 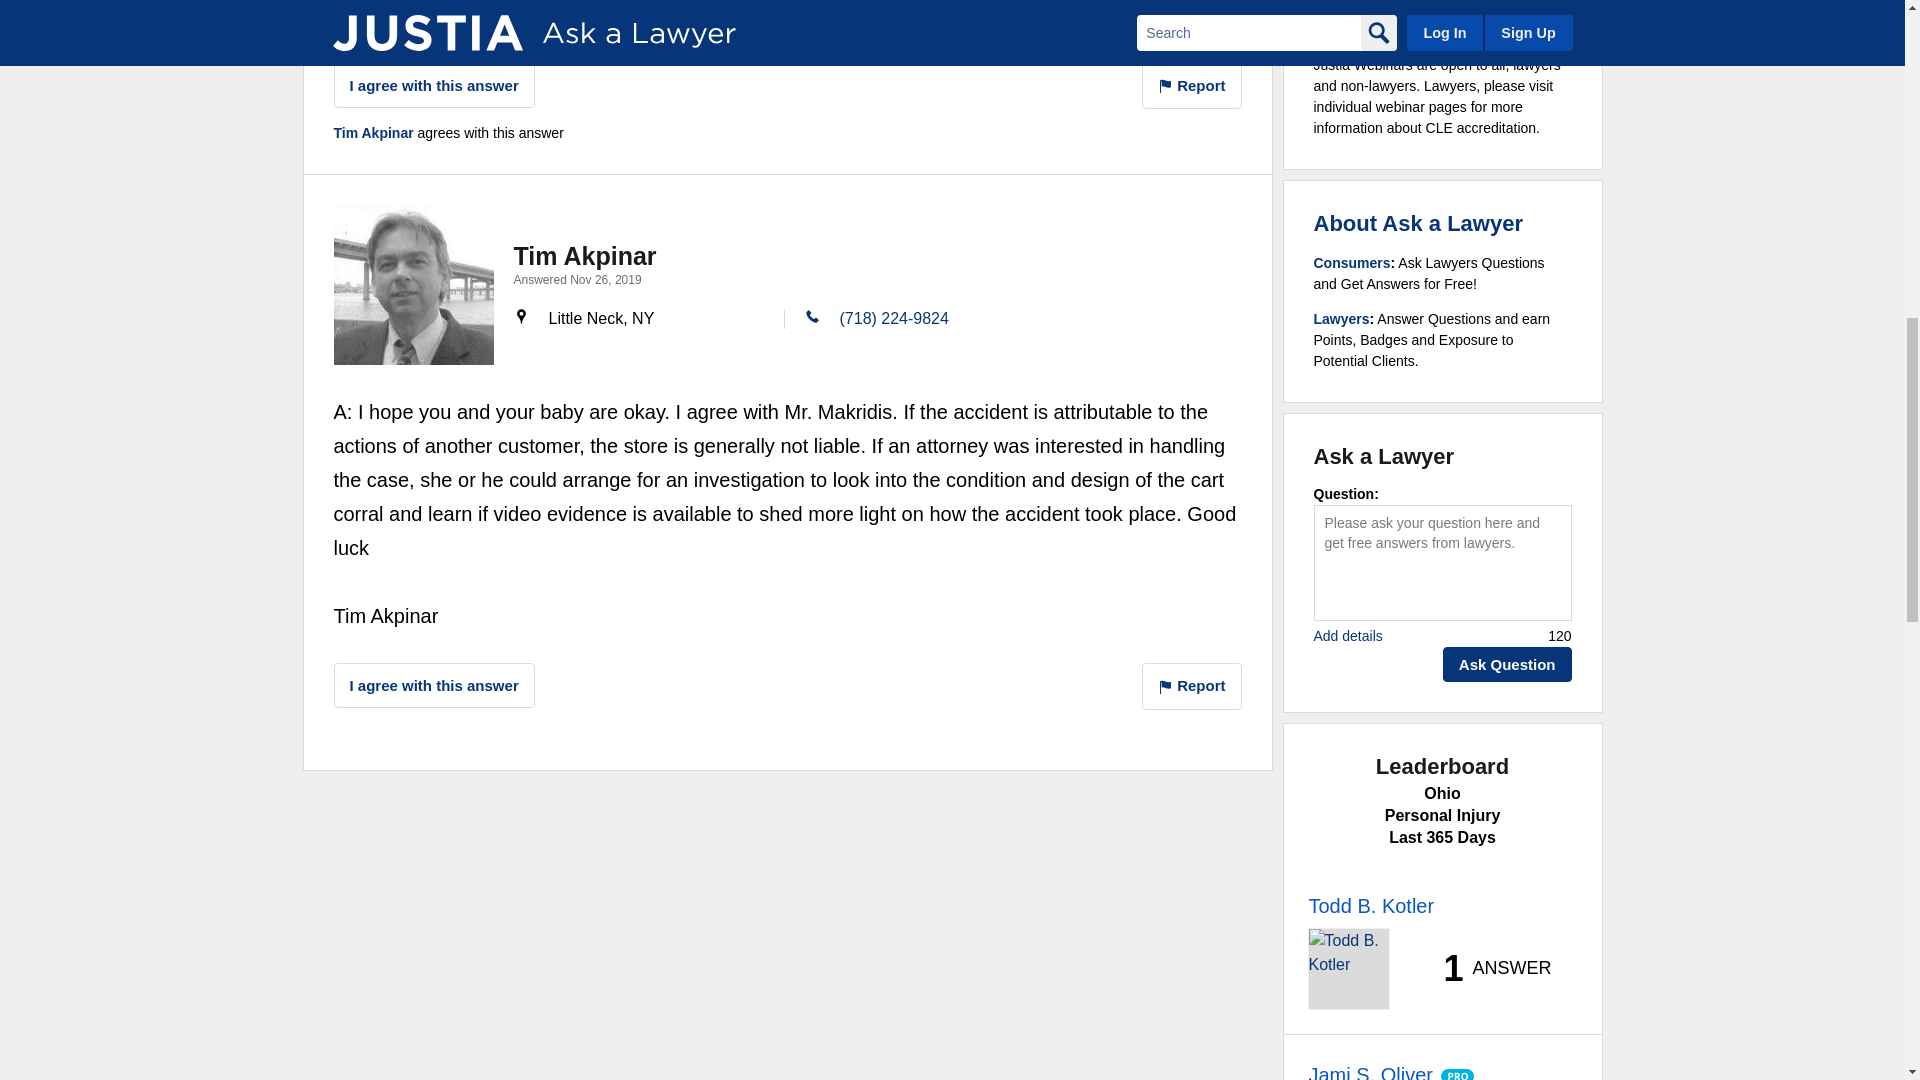 What do you see at coordinates (1342, 319) in the screenshot?
I see `Ask a Lawyer - FAQs - Lawyers` at bounding box center [1342, 319].